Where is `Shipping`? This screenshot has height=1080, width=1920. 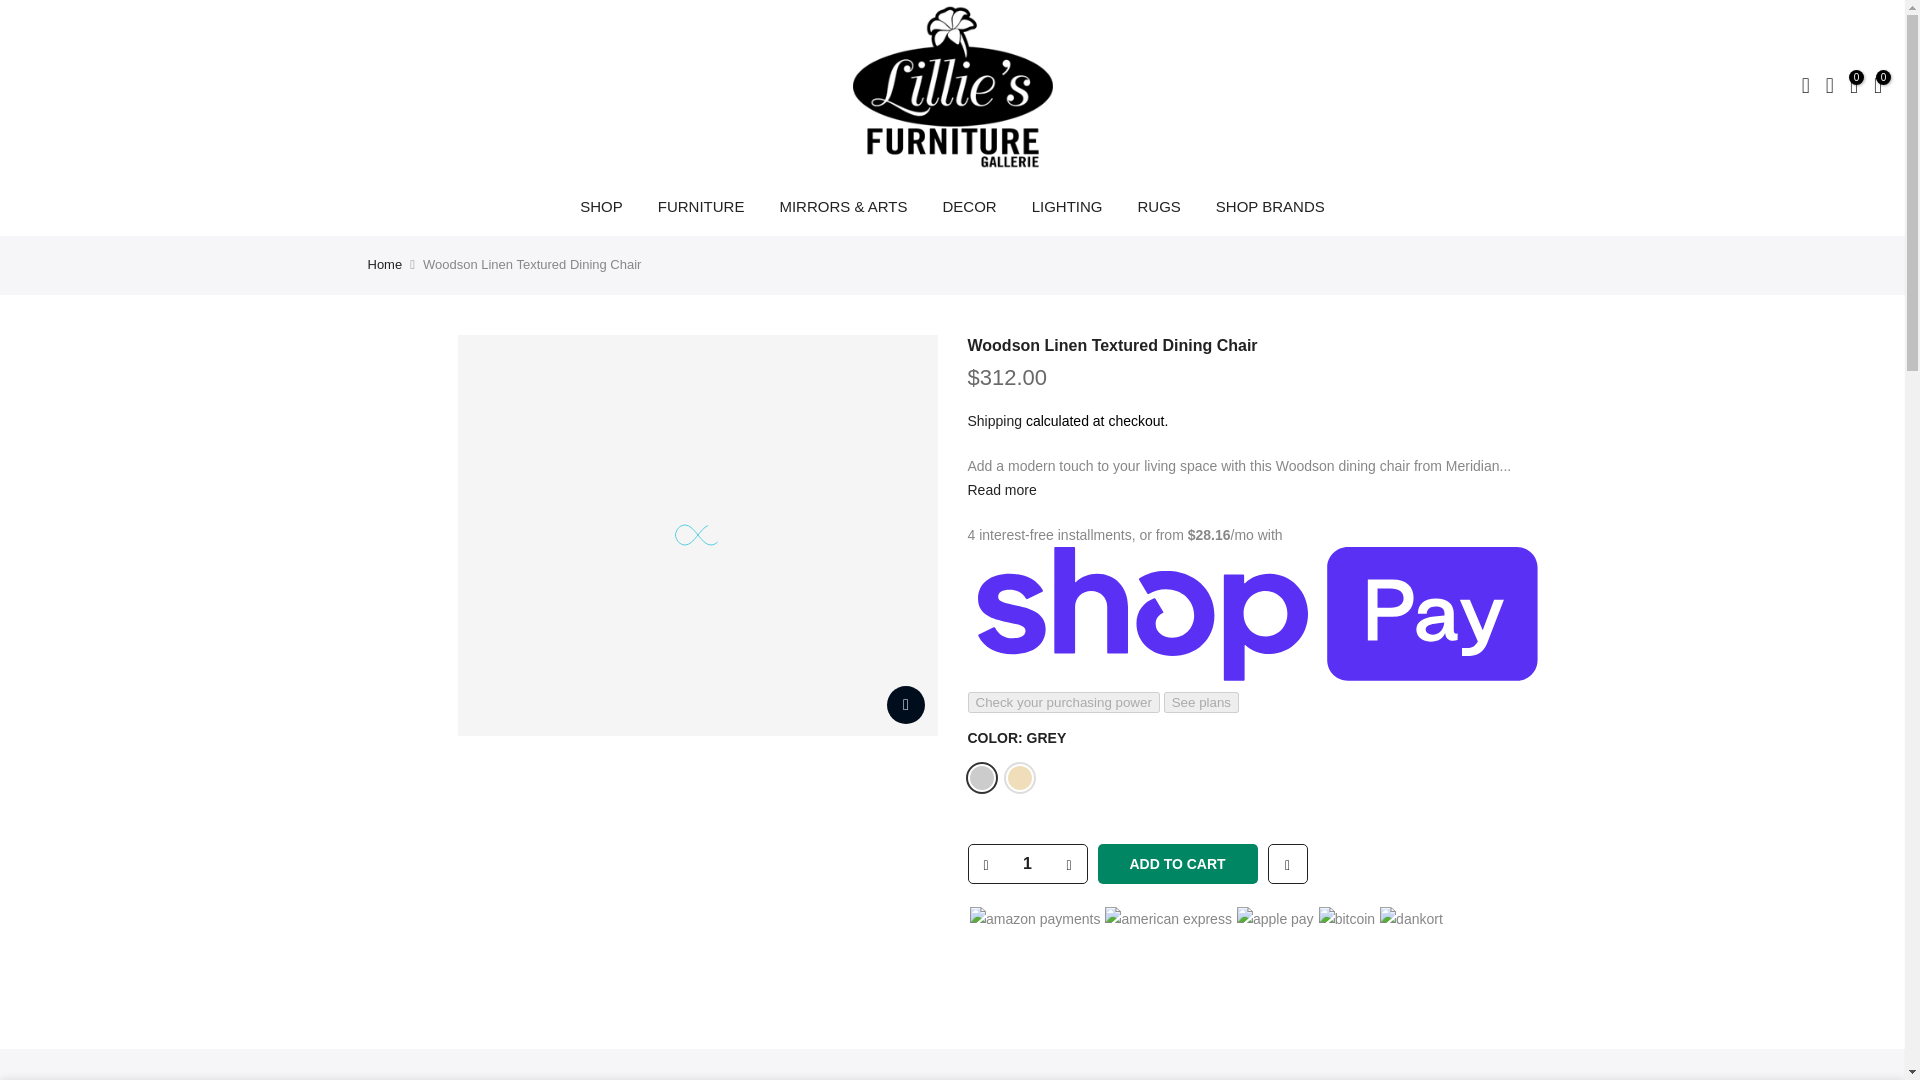 Shipping is located at coordinates (995, 420).